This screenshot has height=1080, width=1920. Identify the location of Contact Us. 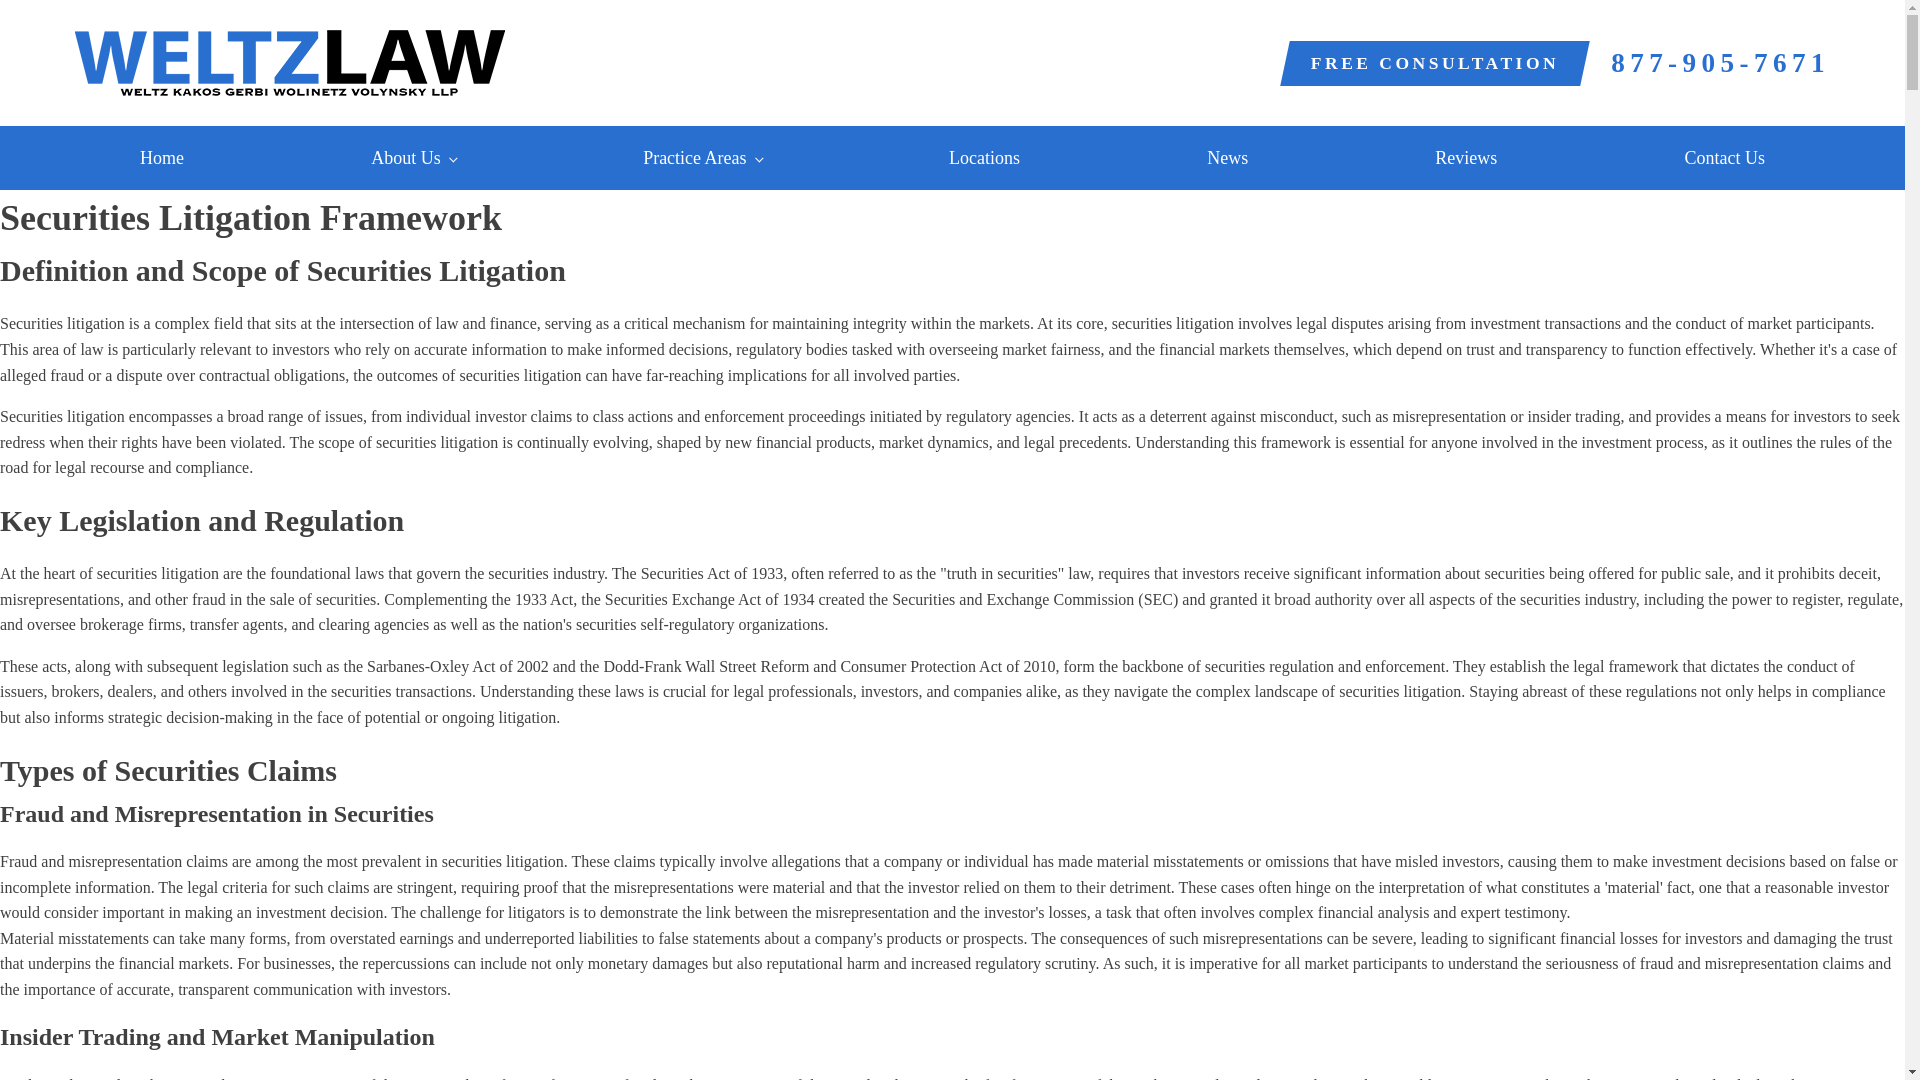
(1724, 158).